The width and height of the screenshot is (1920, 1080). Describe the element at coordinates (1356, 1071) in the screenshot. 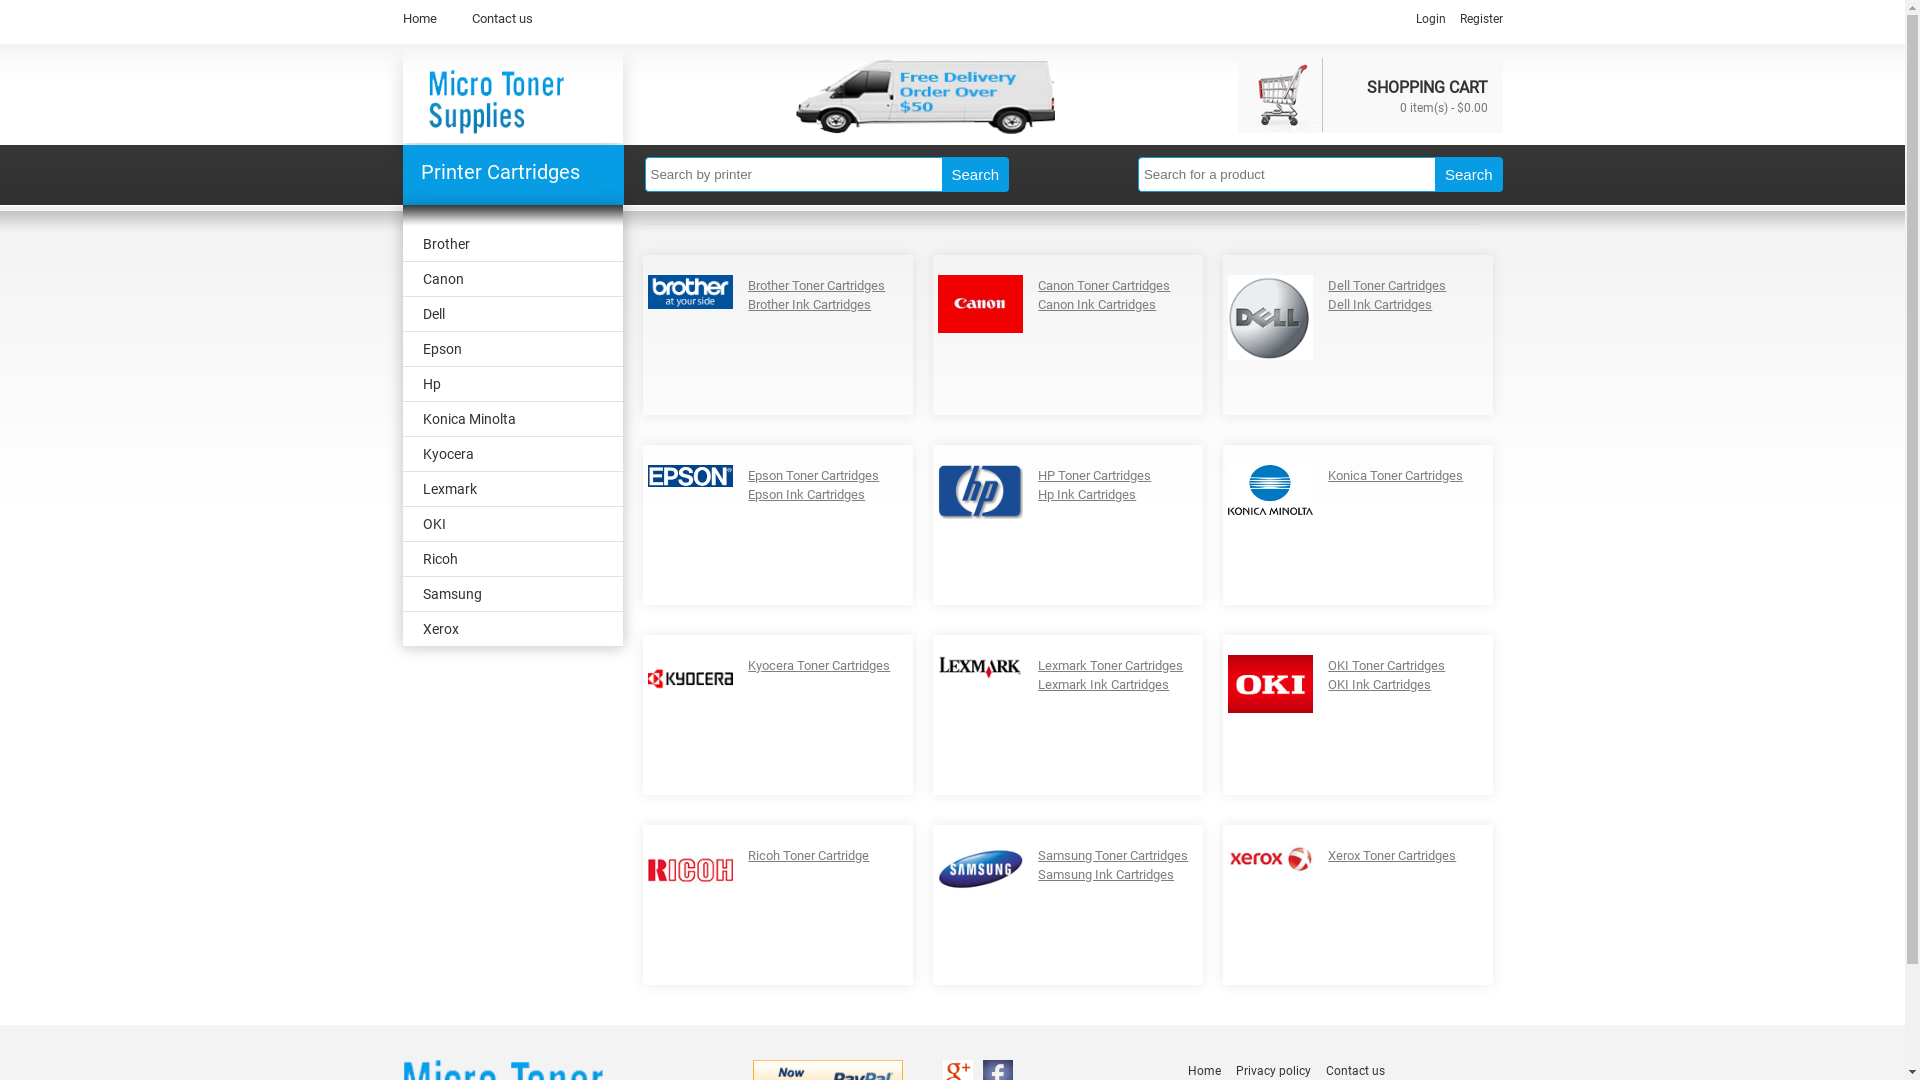

I see `Contact us` at that location.